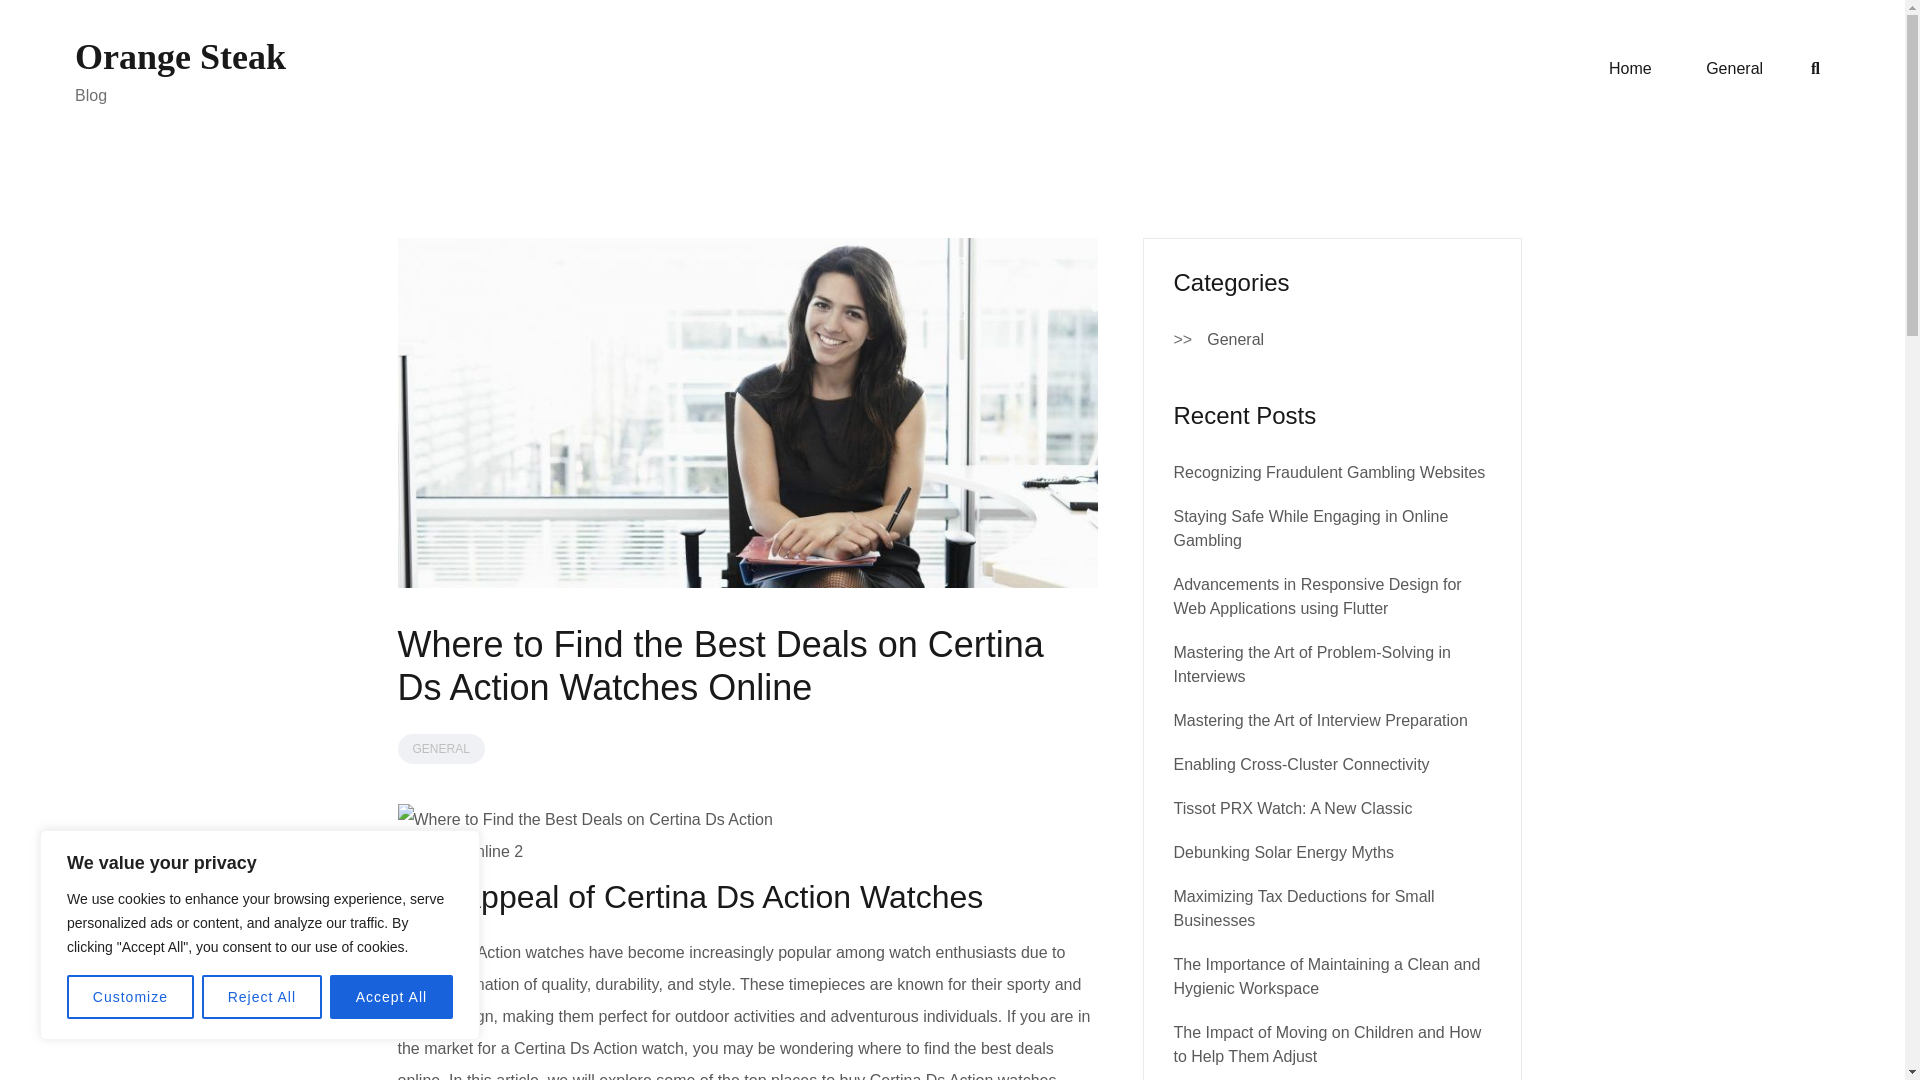 The image size is (1920, 1080). What do you see at coordinates (1330, 472) in the screenshot?
I see `Recognizing Fraudulent Gambling Websites` at bounding box center [1330, 472].